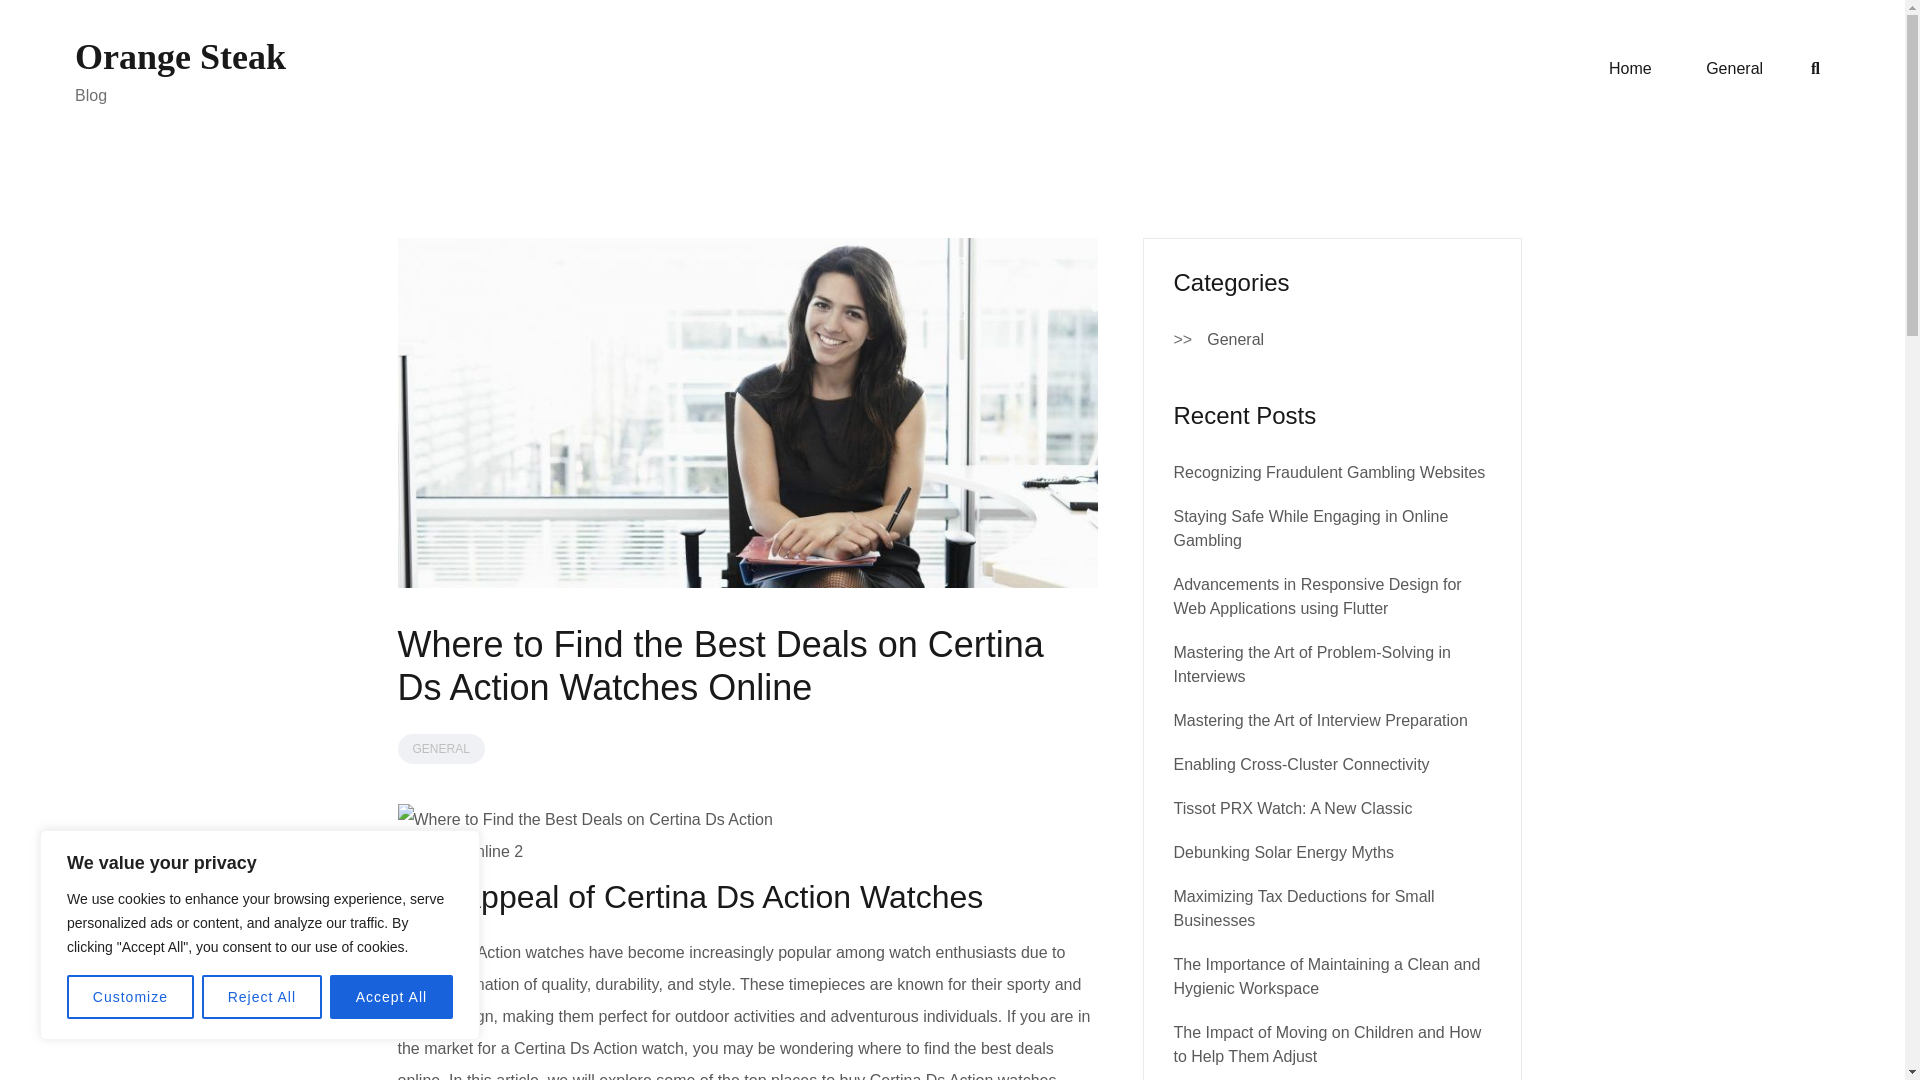 The image size is (1920, 1080). What do you see at coordinates (1330, 472) in the screenshot?
I see `Recognizing Fraudulent Gambling Websites` at bounding box center [1330, 472].